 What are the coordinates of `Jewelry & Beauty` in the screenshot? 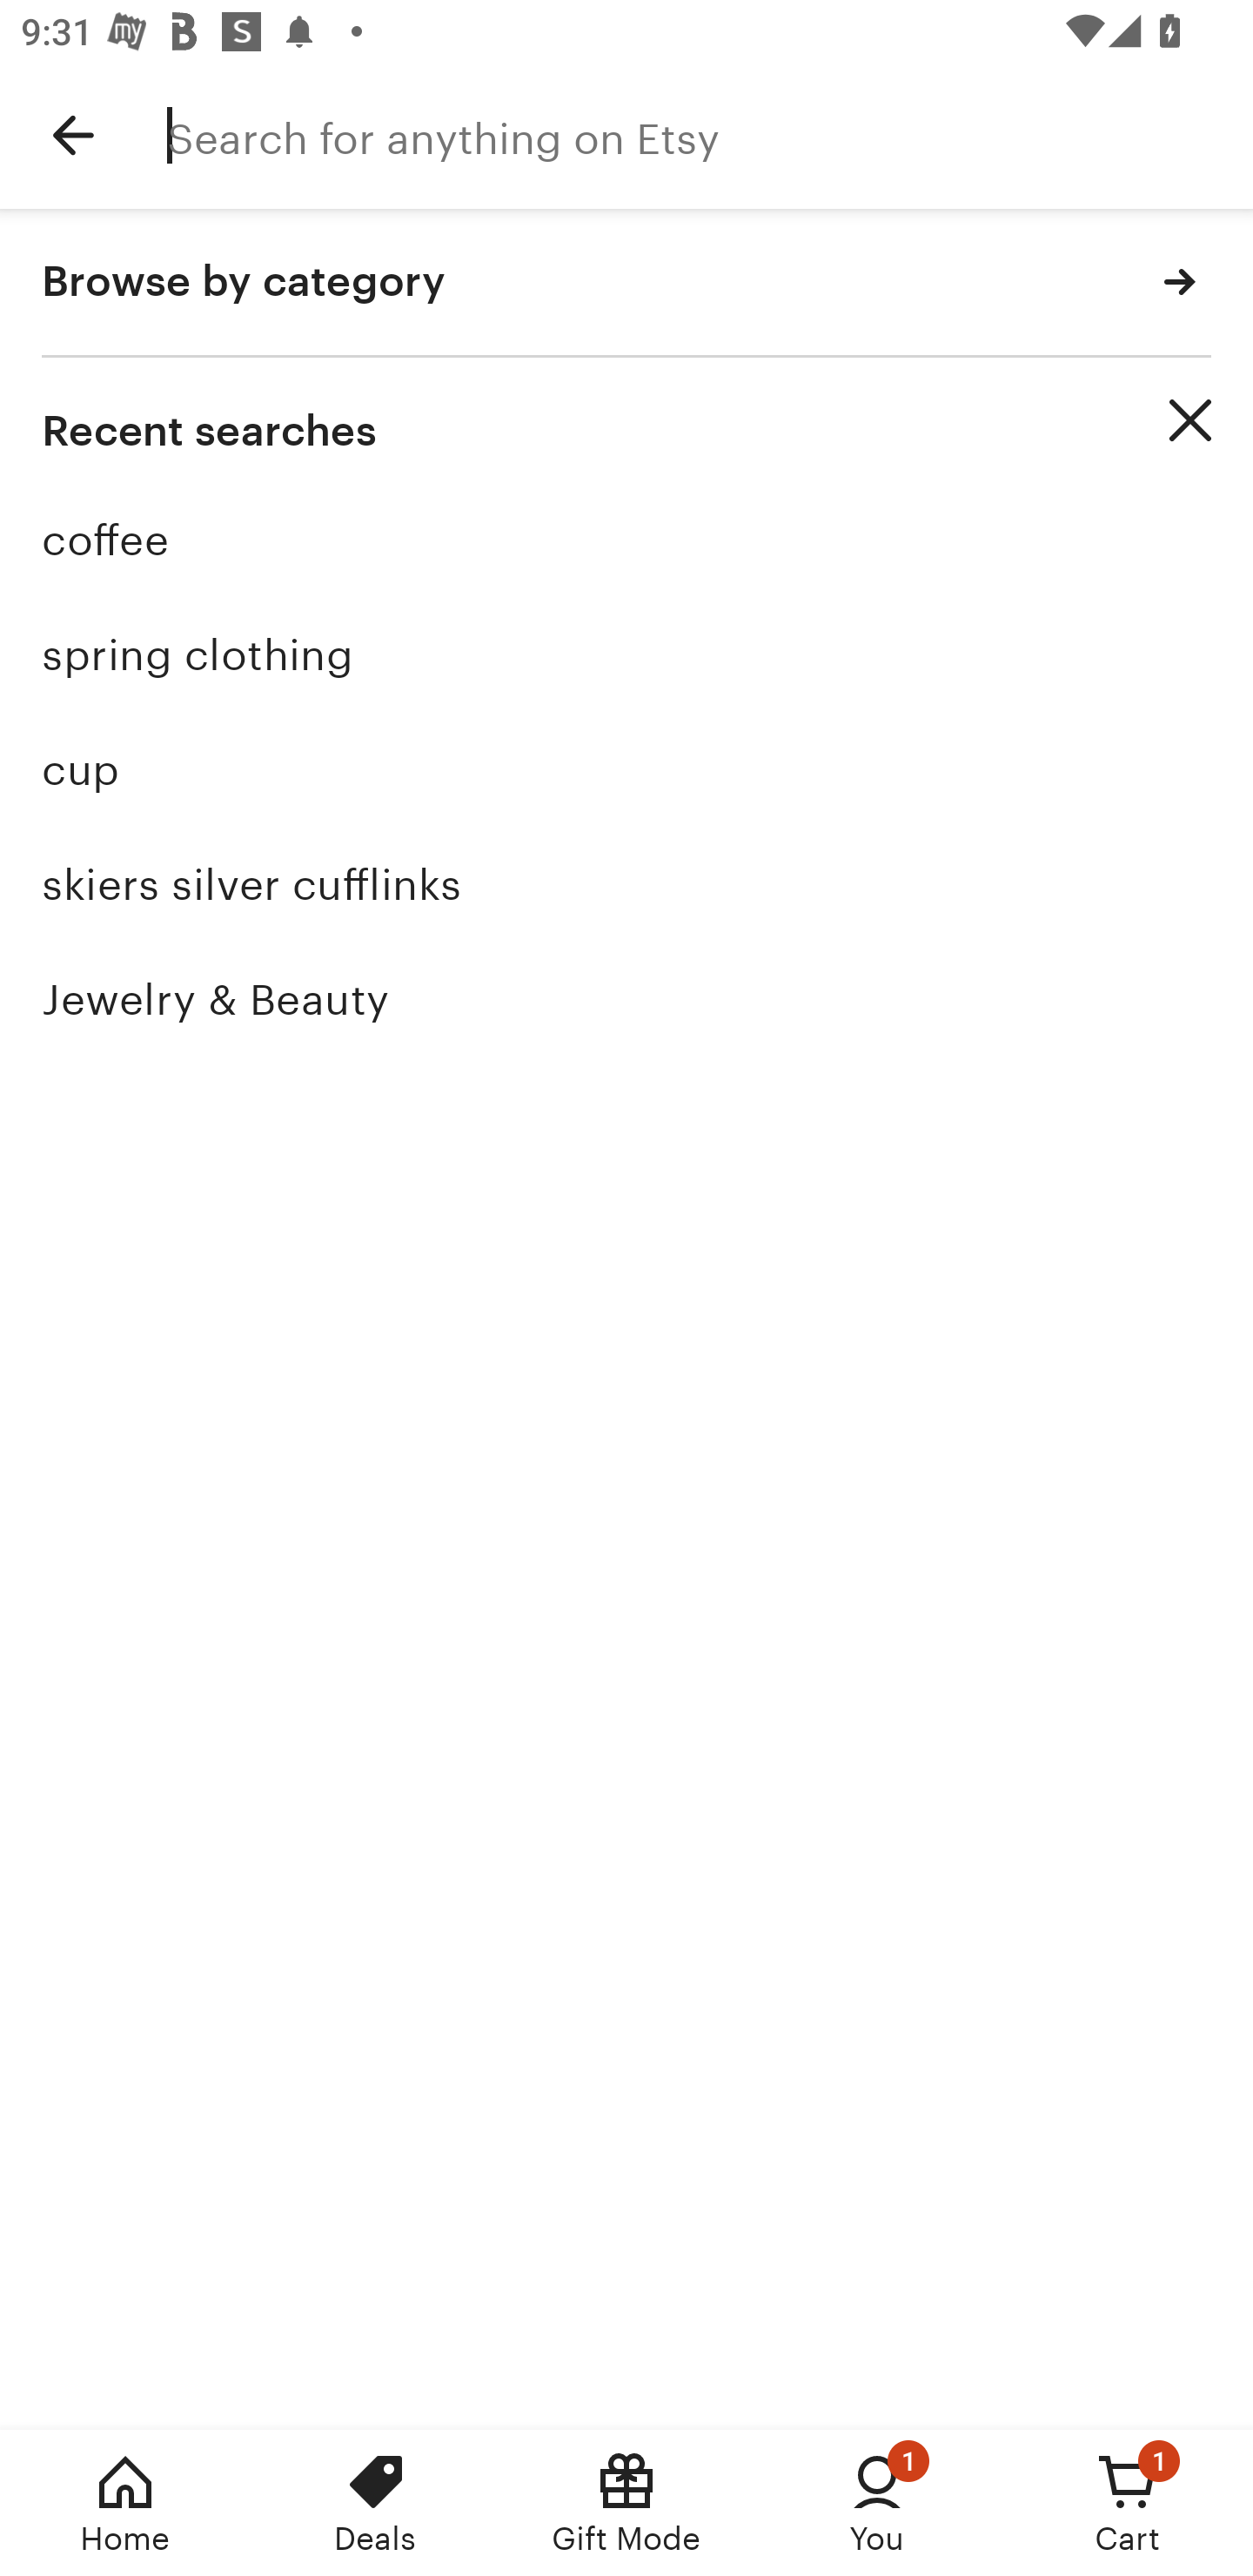 It's located at (626, 999).